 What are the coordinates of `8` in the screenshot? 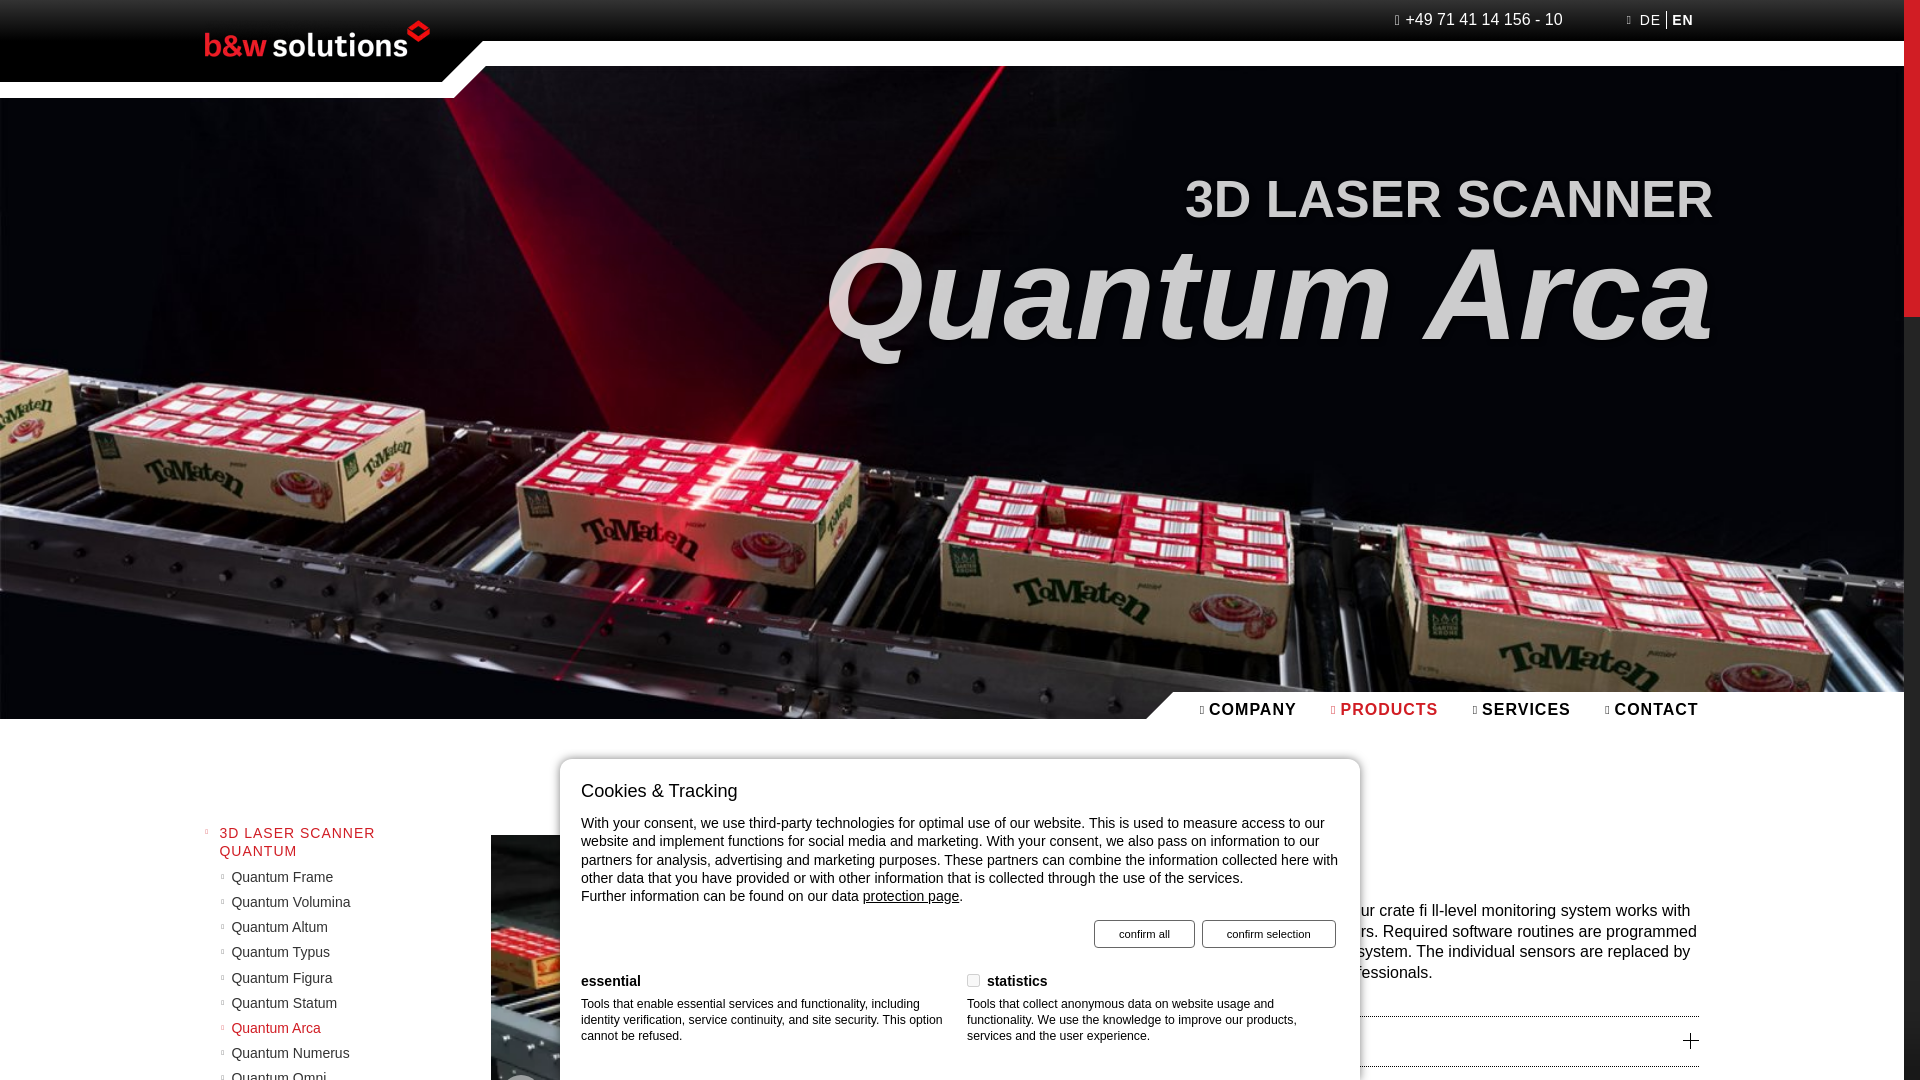 It's located at (973, 980).